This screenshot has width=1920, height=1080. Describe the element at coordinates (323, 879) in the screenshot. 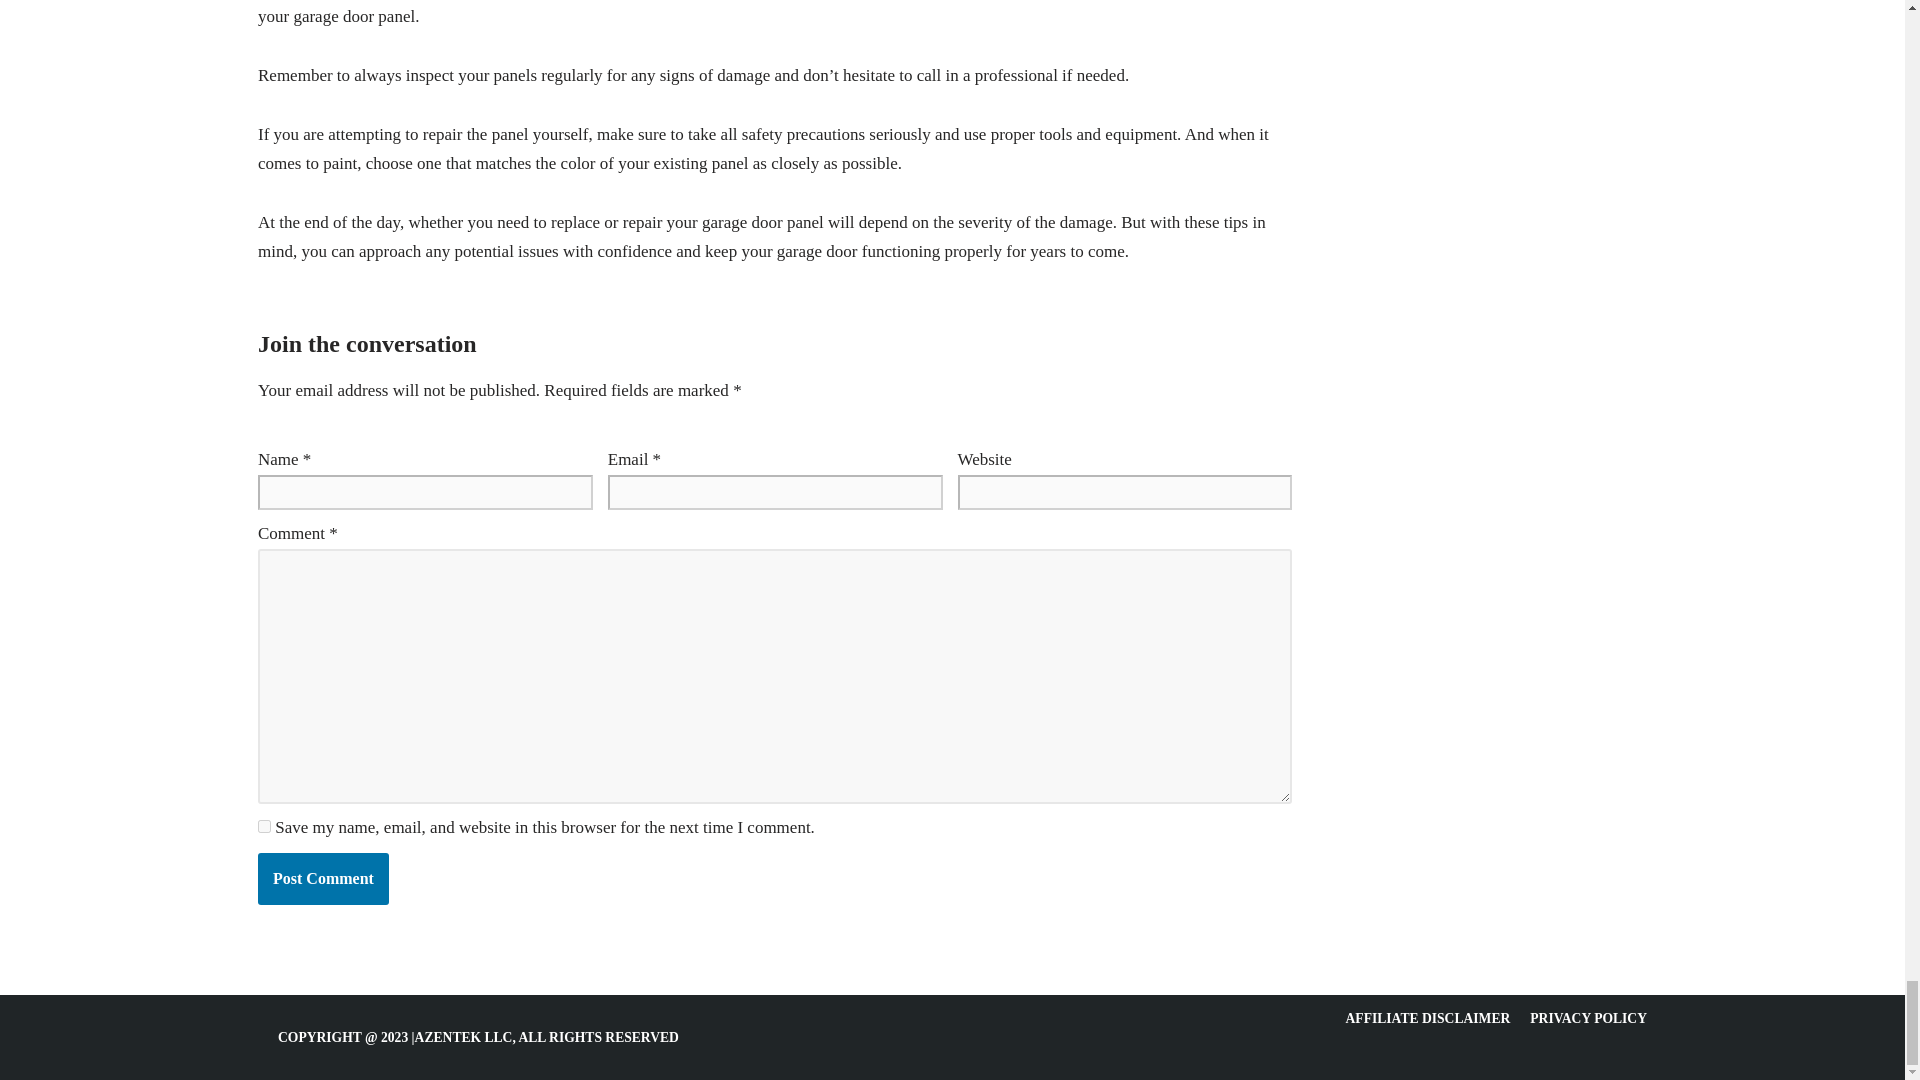

I see `Post Comment` at that location.